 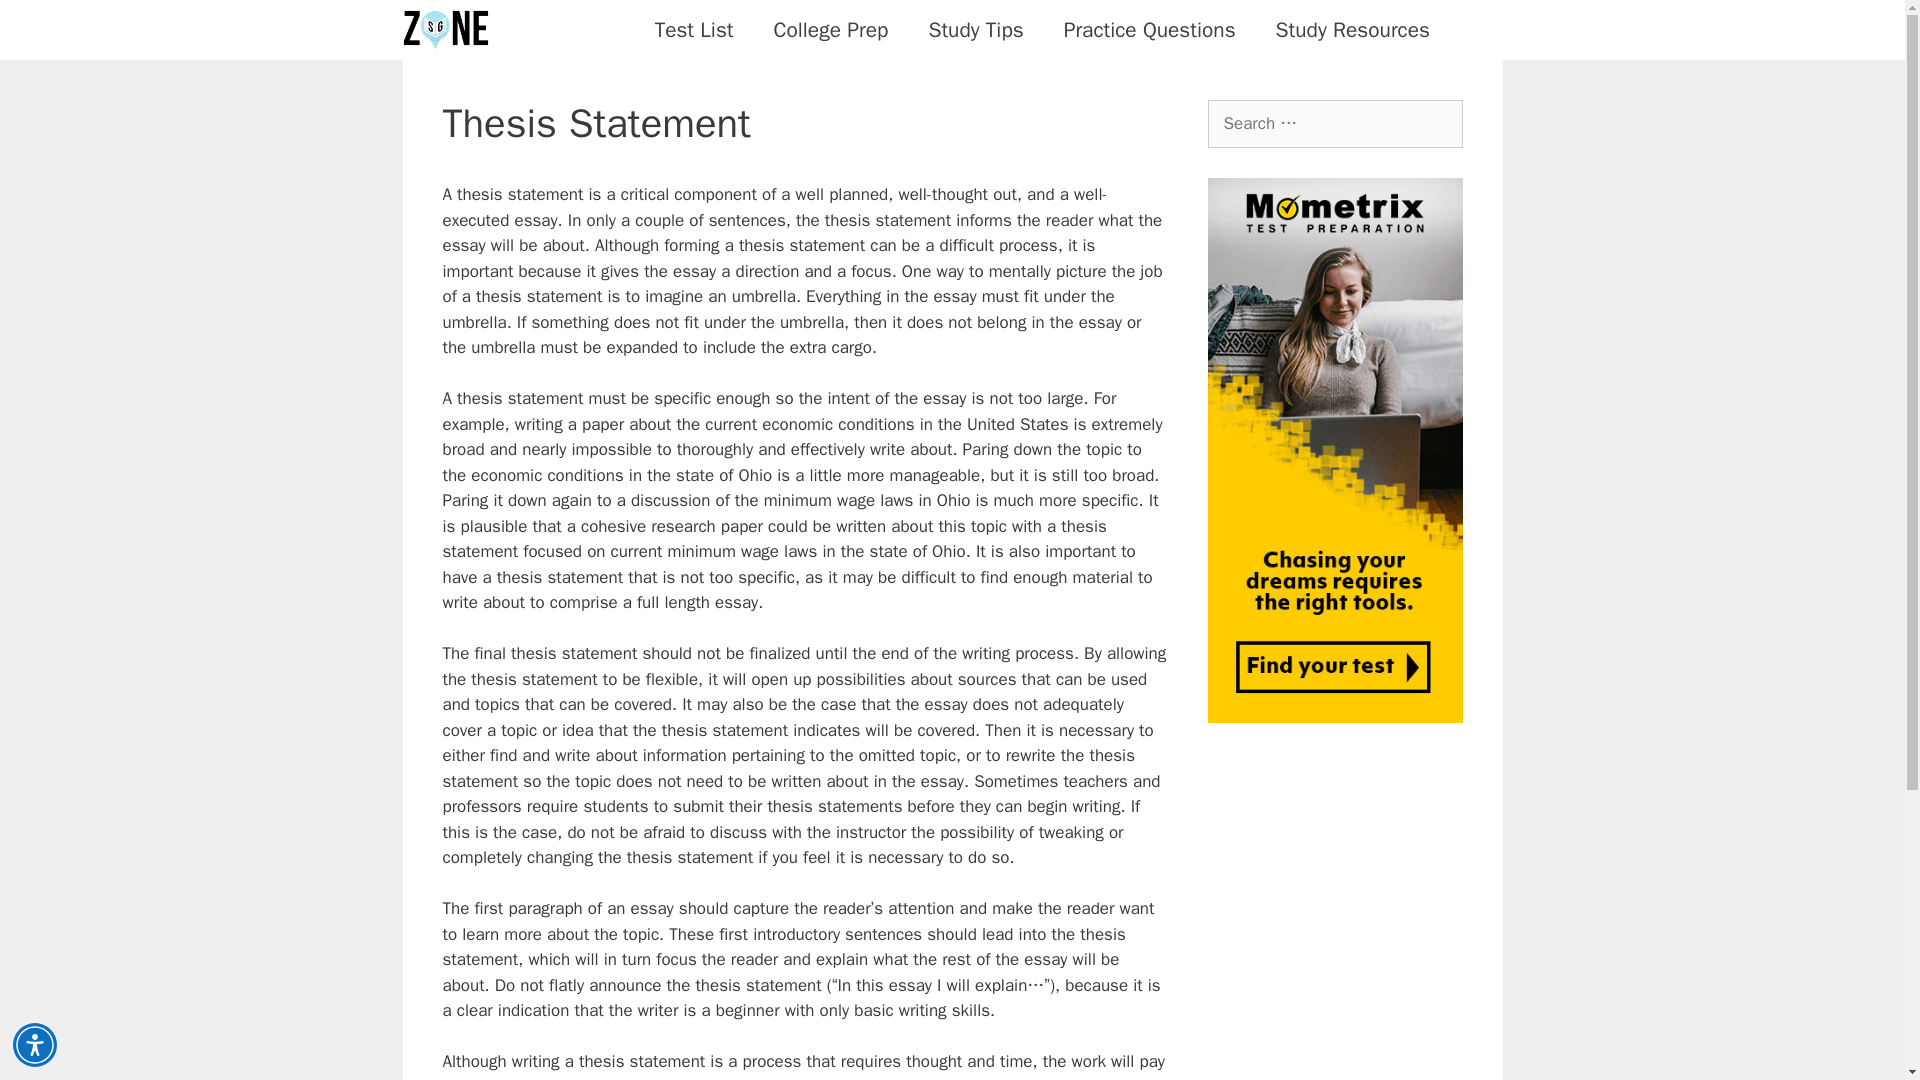 What do you see at coordinates (444, 30) in the screenshot?
I see `Study Guide Zone` at bounding box center [444, 30].